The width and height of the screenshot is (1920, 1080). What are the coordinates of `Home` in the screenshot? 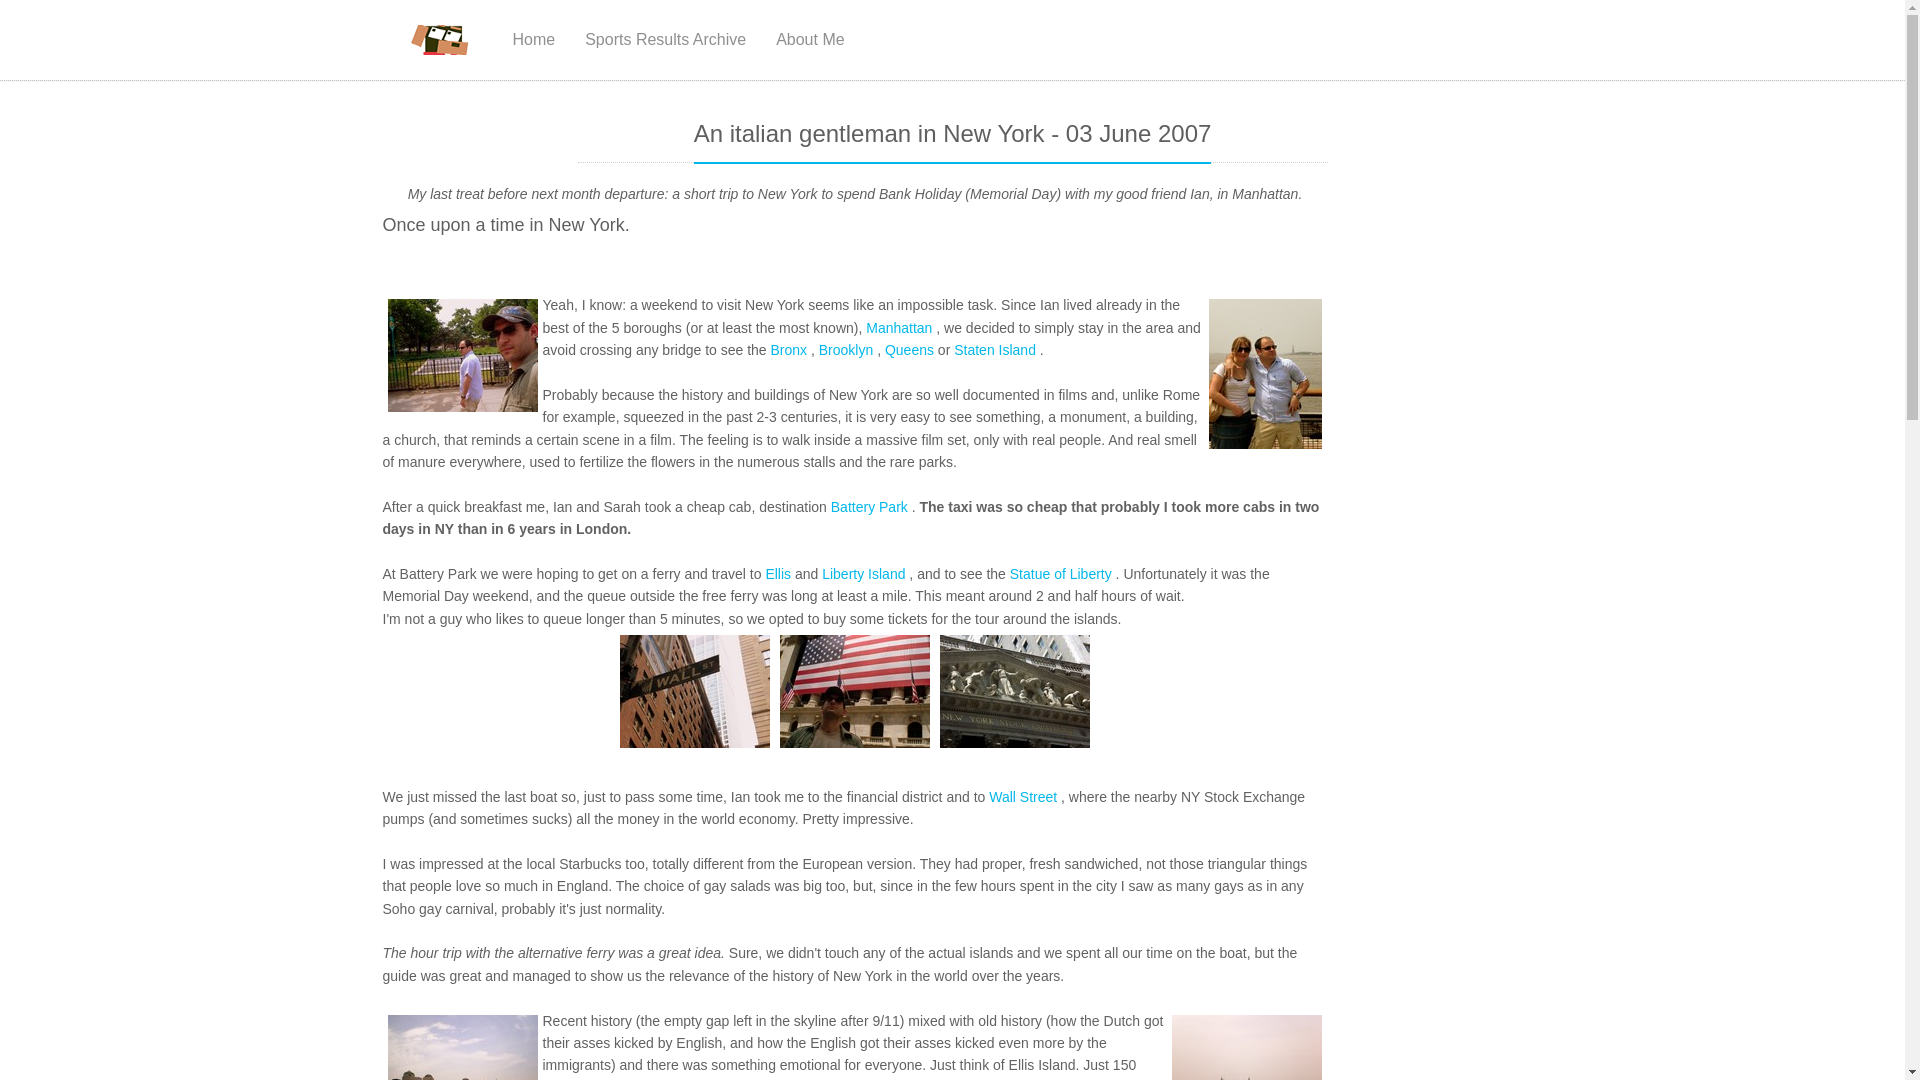 It's located at (534, 40).